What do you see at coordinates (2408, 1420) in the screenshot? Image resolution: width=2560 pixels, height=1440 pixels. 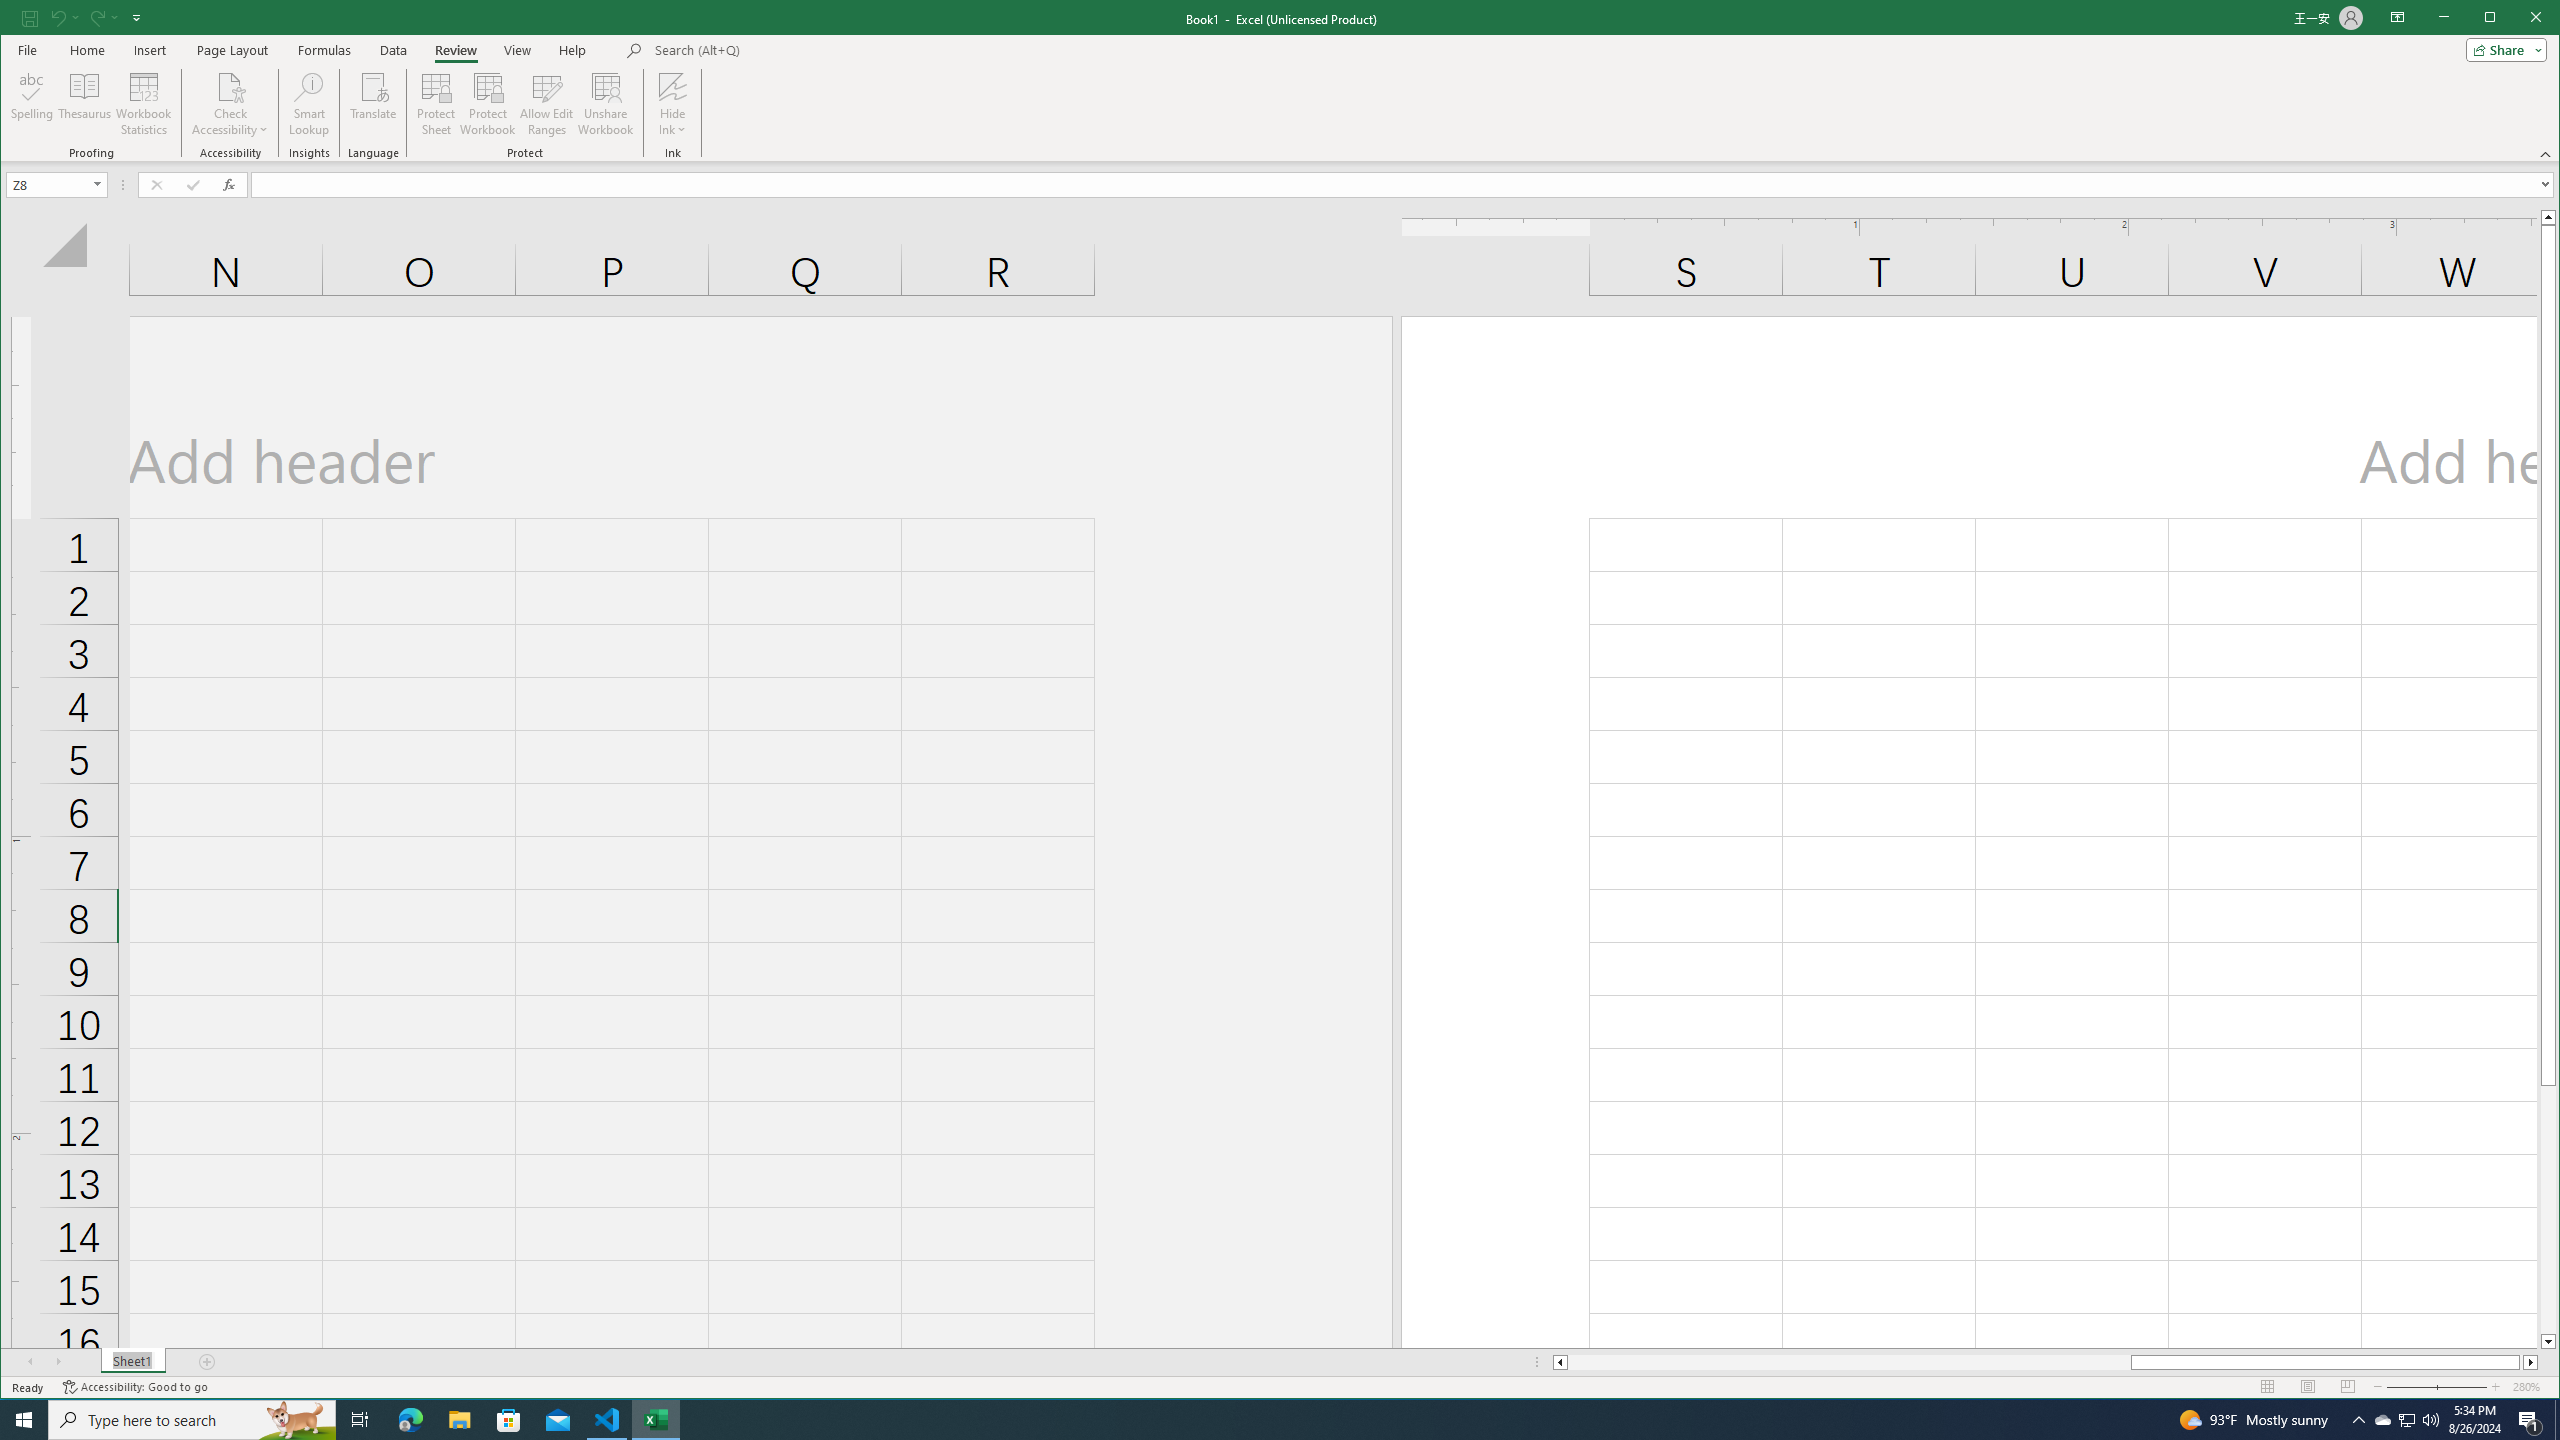 I see `Translate` at bounding box center [2408, 1420].